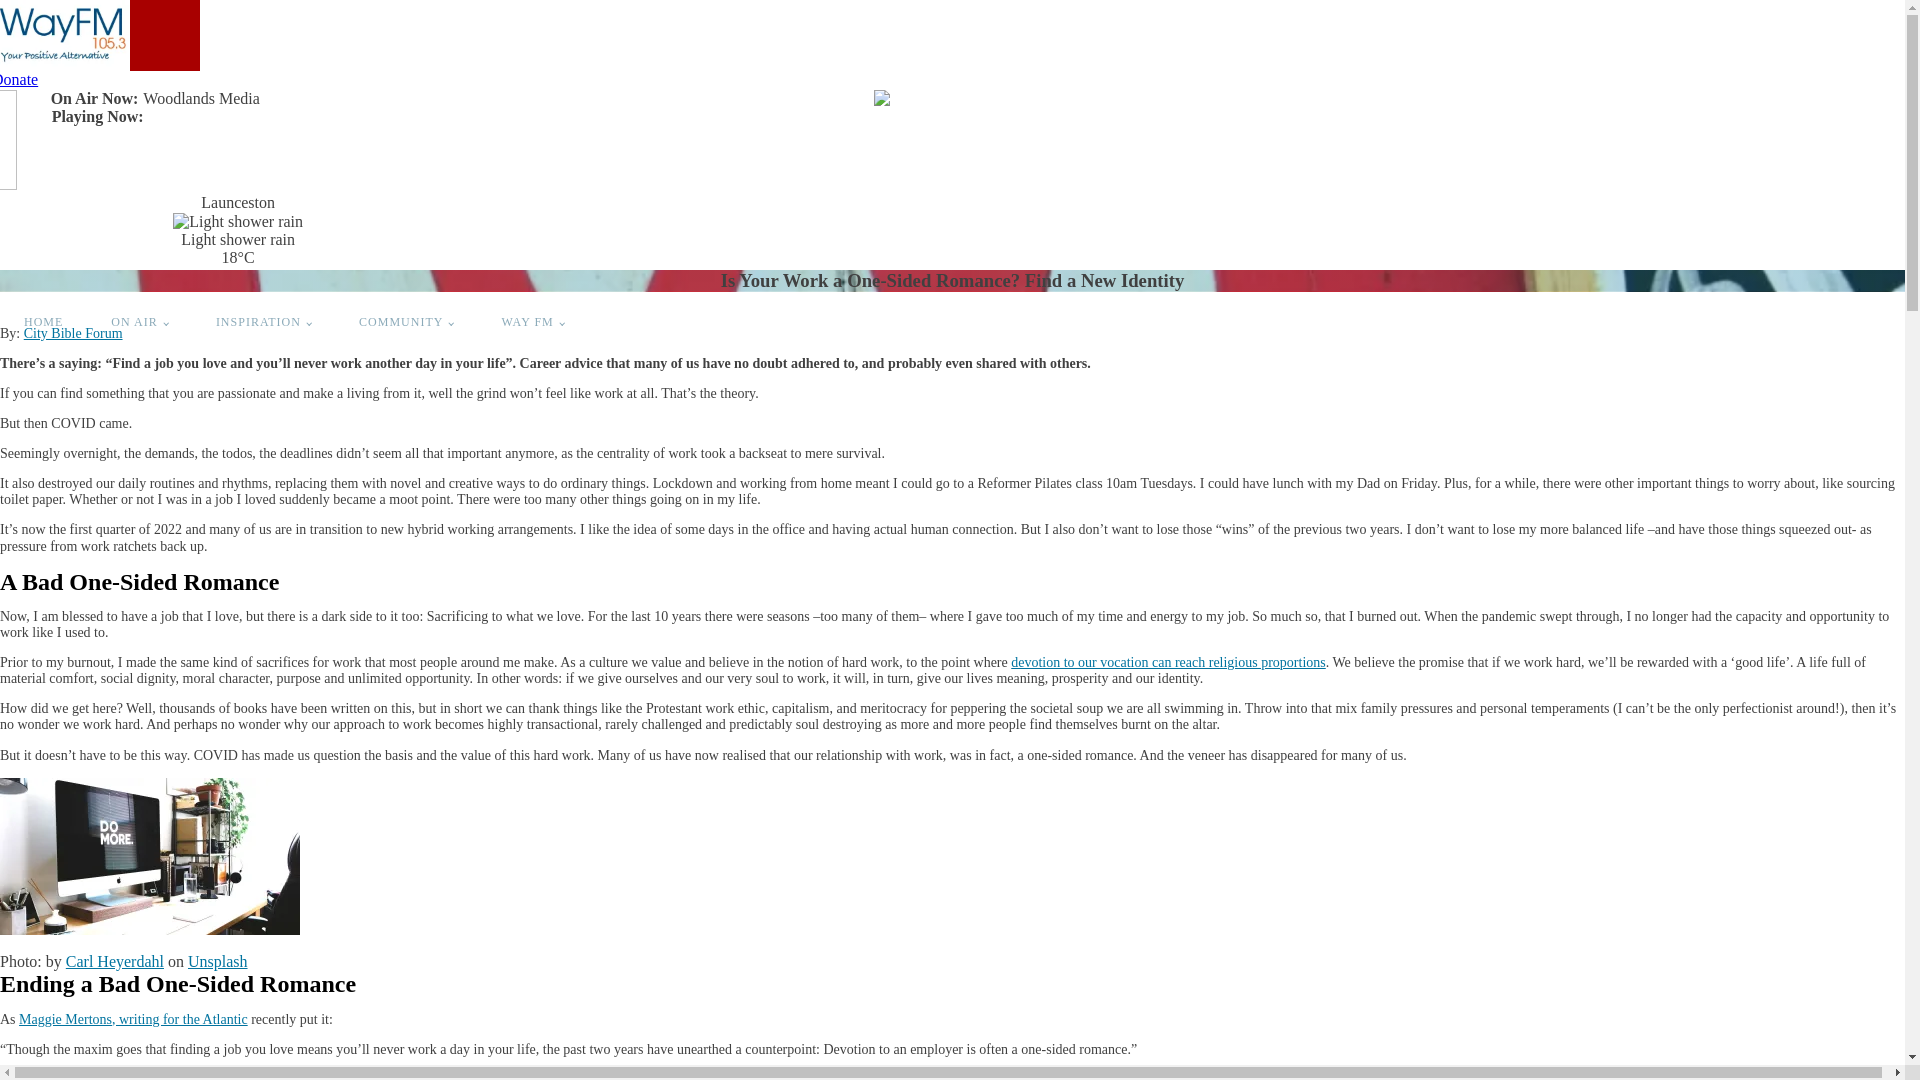 The width and height of the screenshot is (1920, 1080). I want to click on WAY FM, so click(533, 323).